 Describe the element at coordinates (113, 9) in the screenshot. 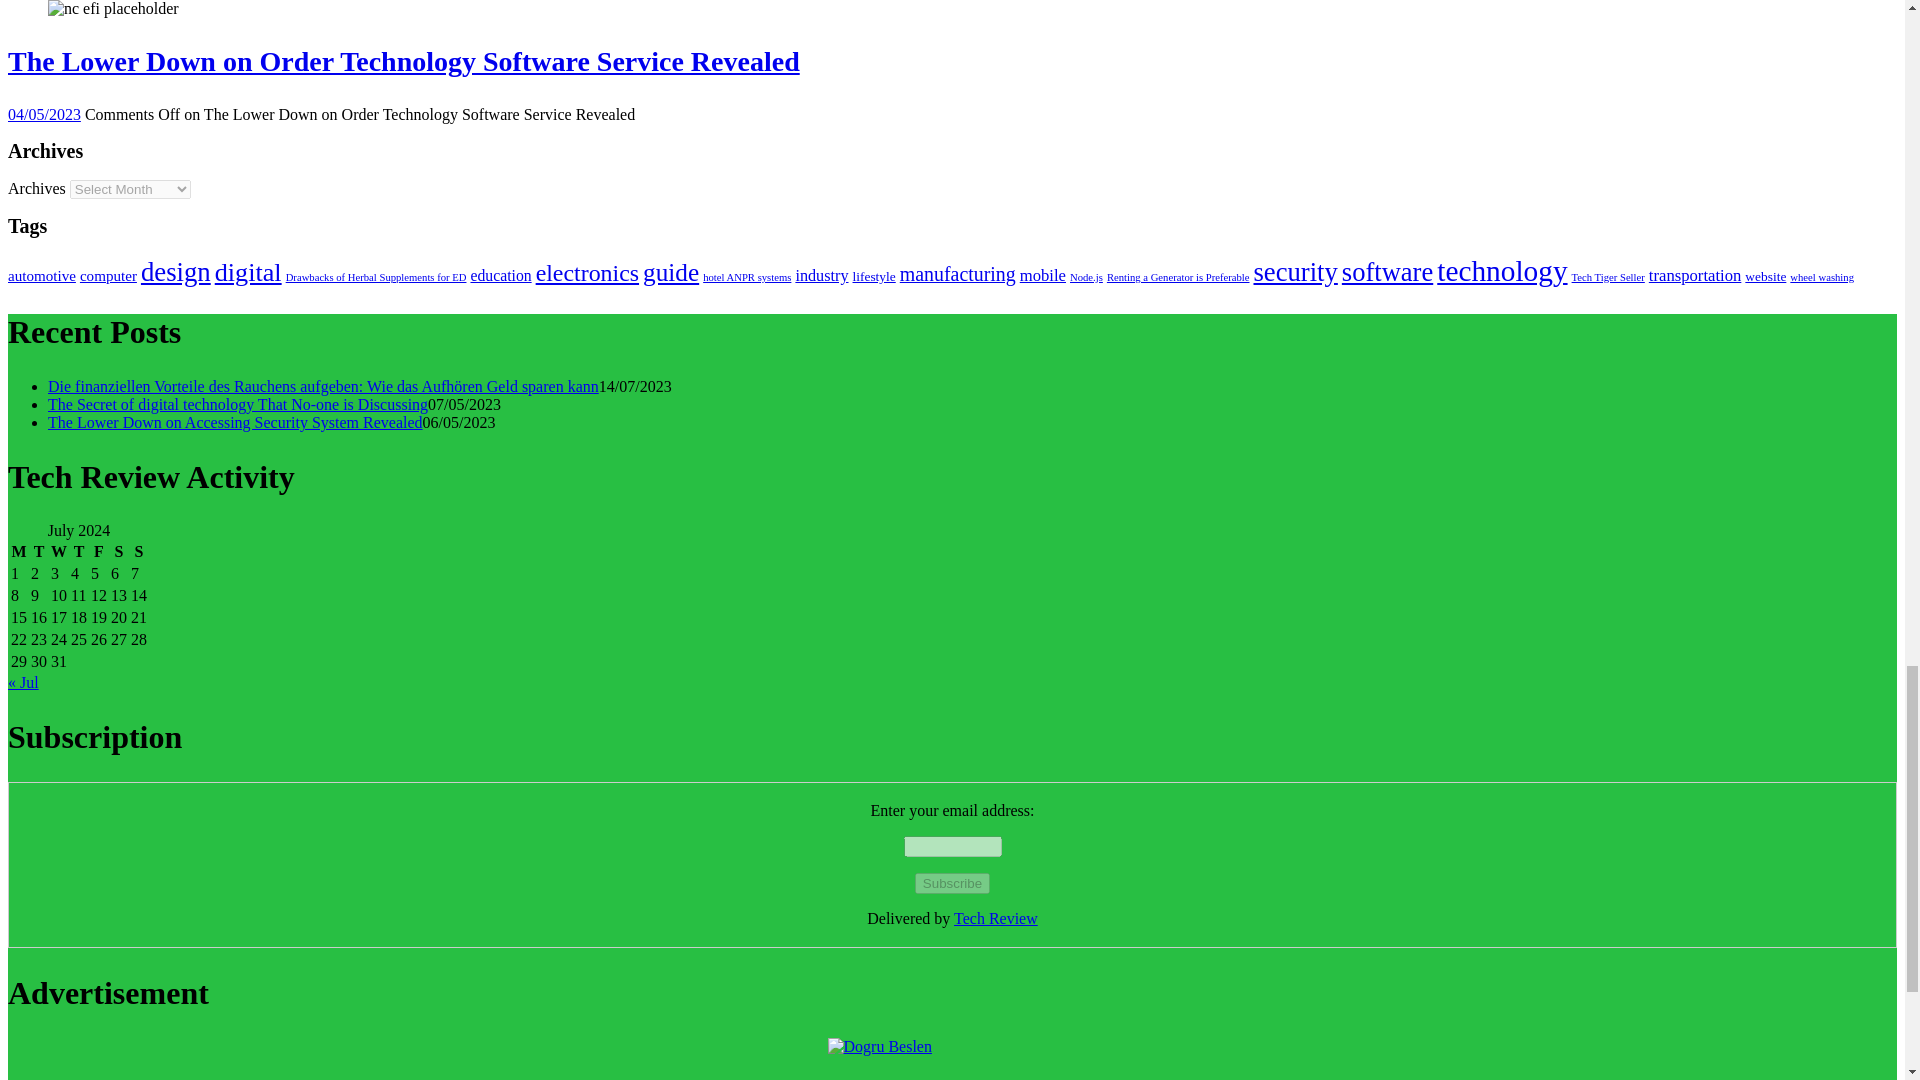

I see `The Lower Down on Order Technology Software Service Revealed` at that location.